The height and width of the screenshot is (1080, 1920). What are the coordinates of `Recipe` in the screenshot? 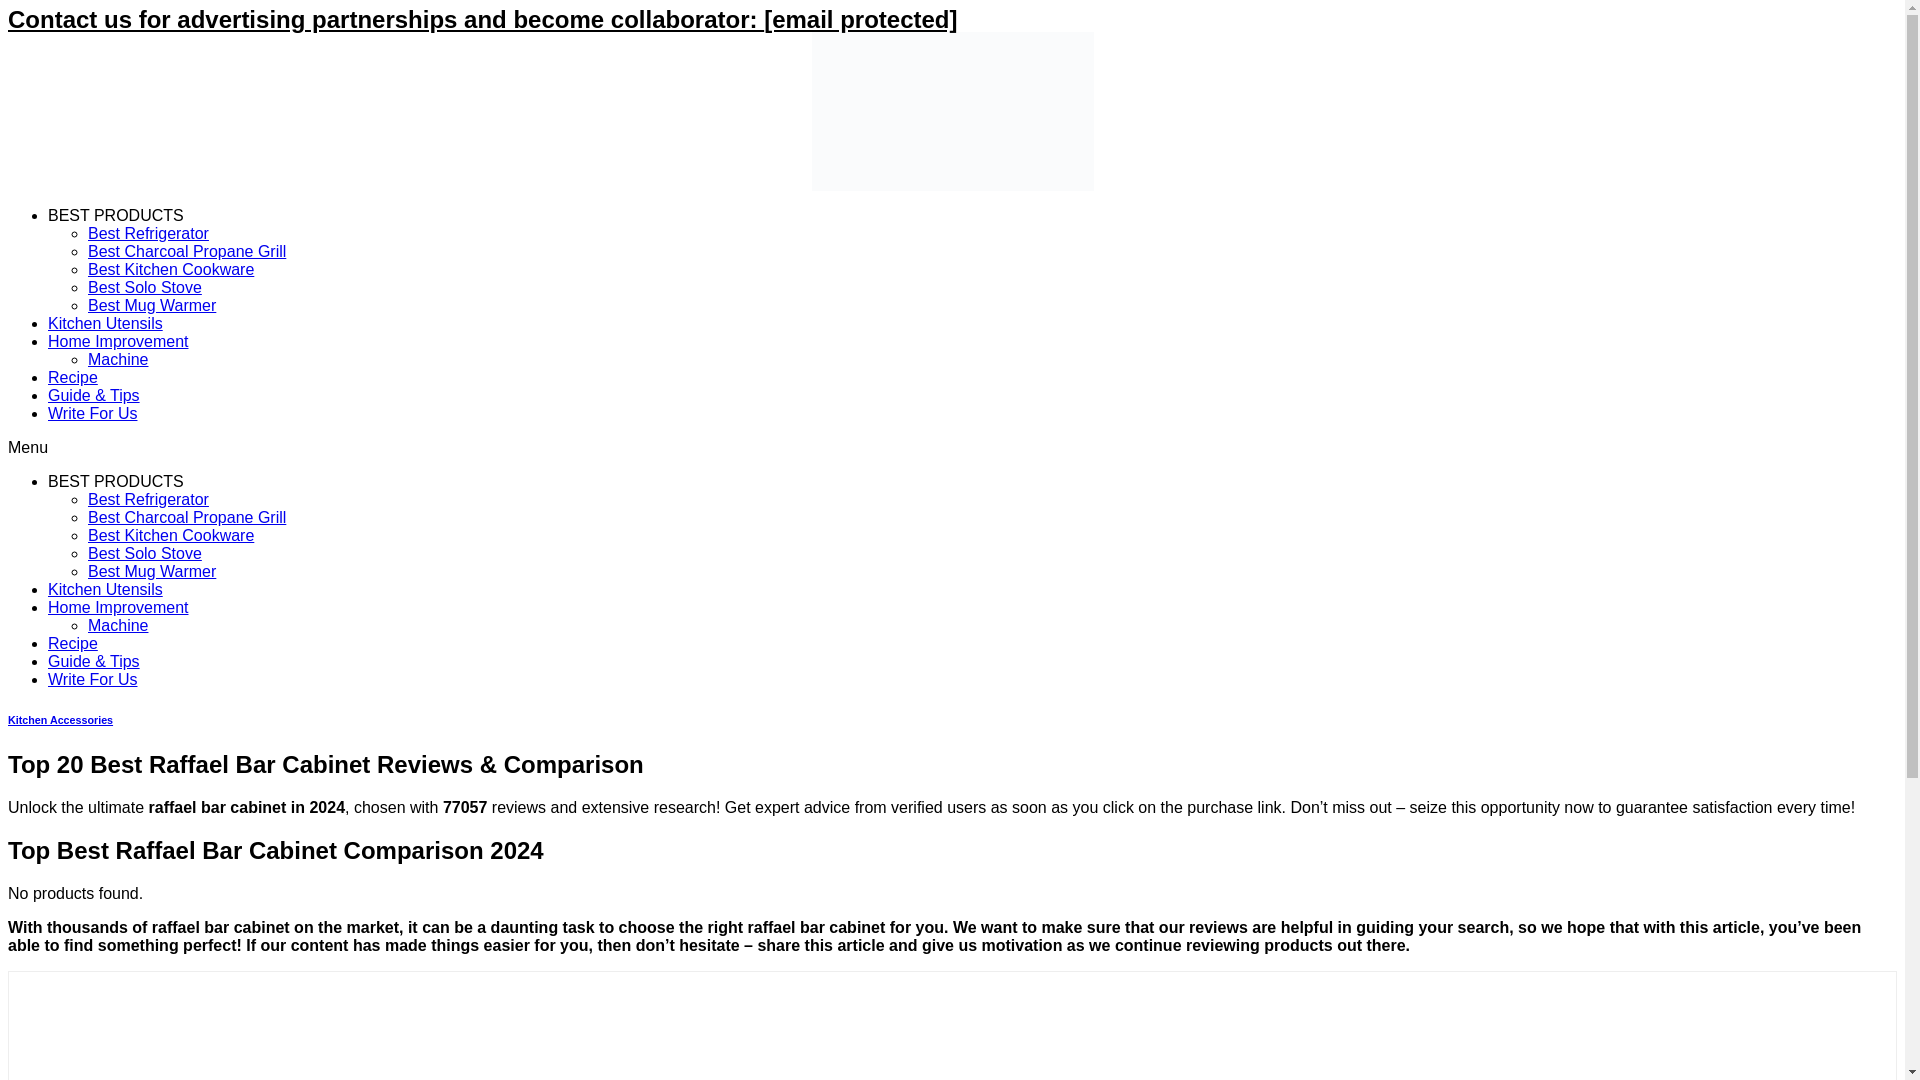 It's located at (72, 644).